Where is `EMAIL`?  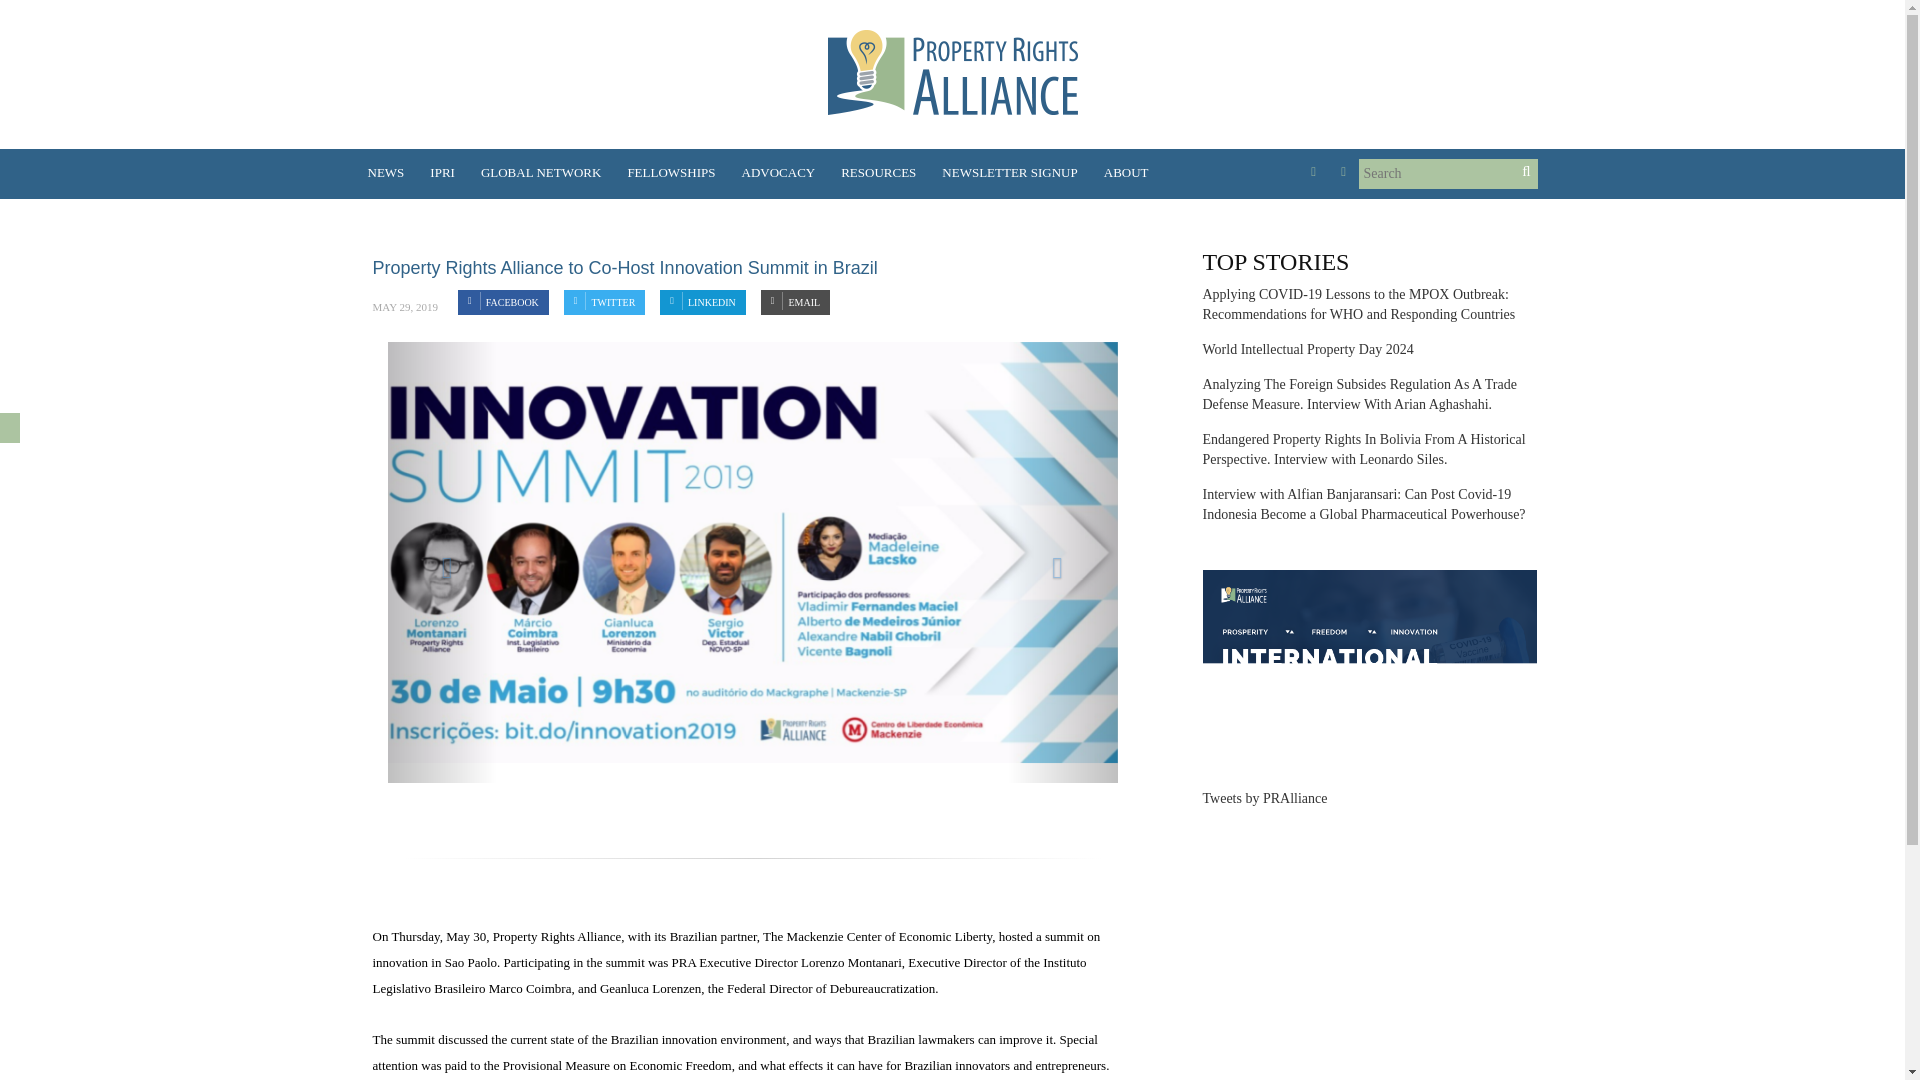 EMAIL is located at coordinates (794, 302).